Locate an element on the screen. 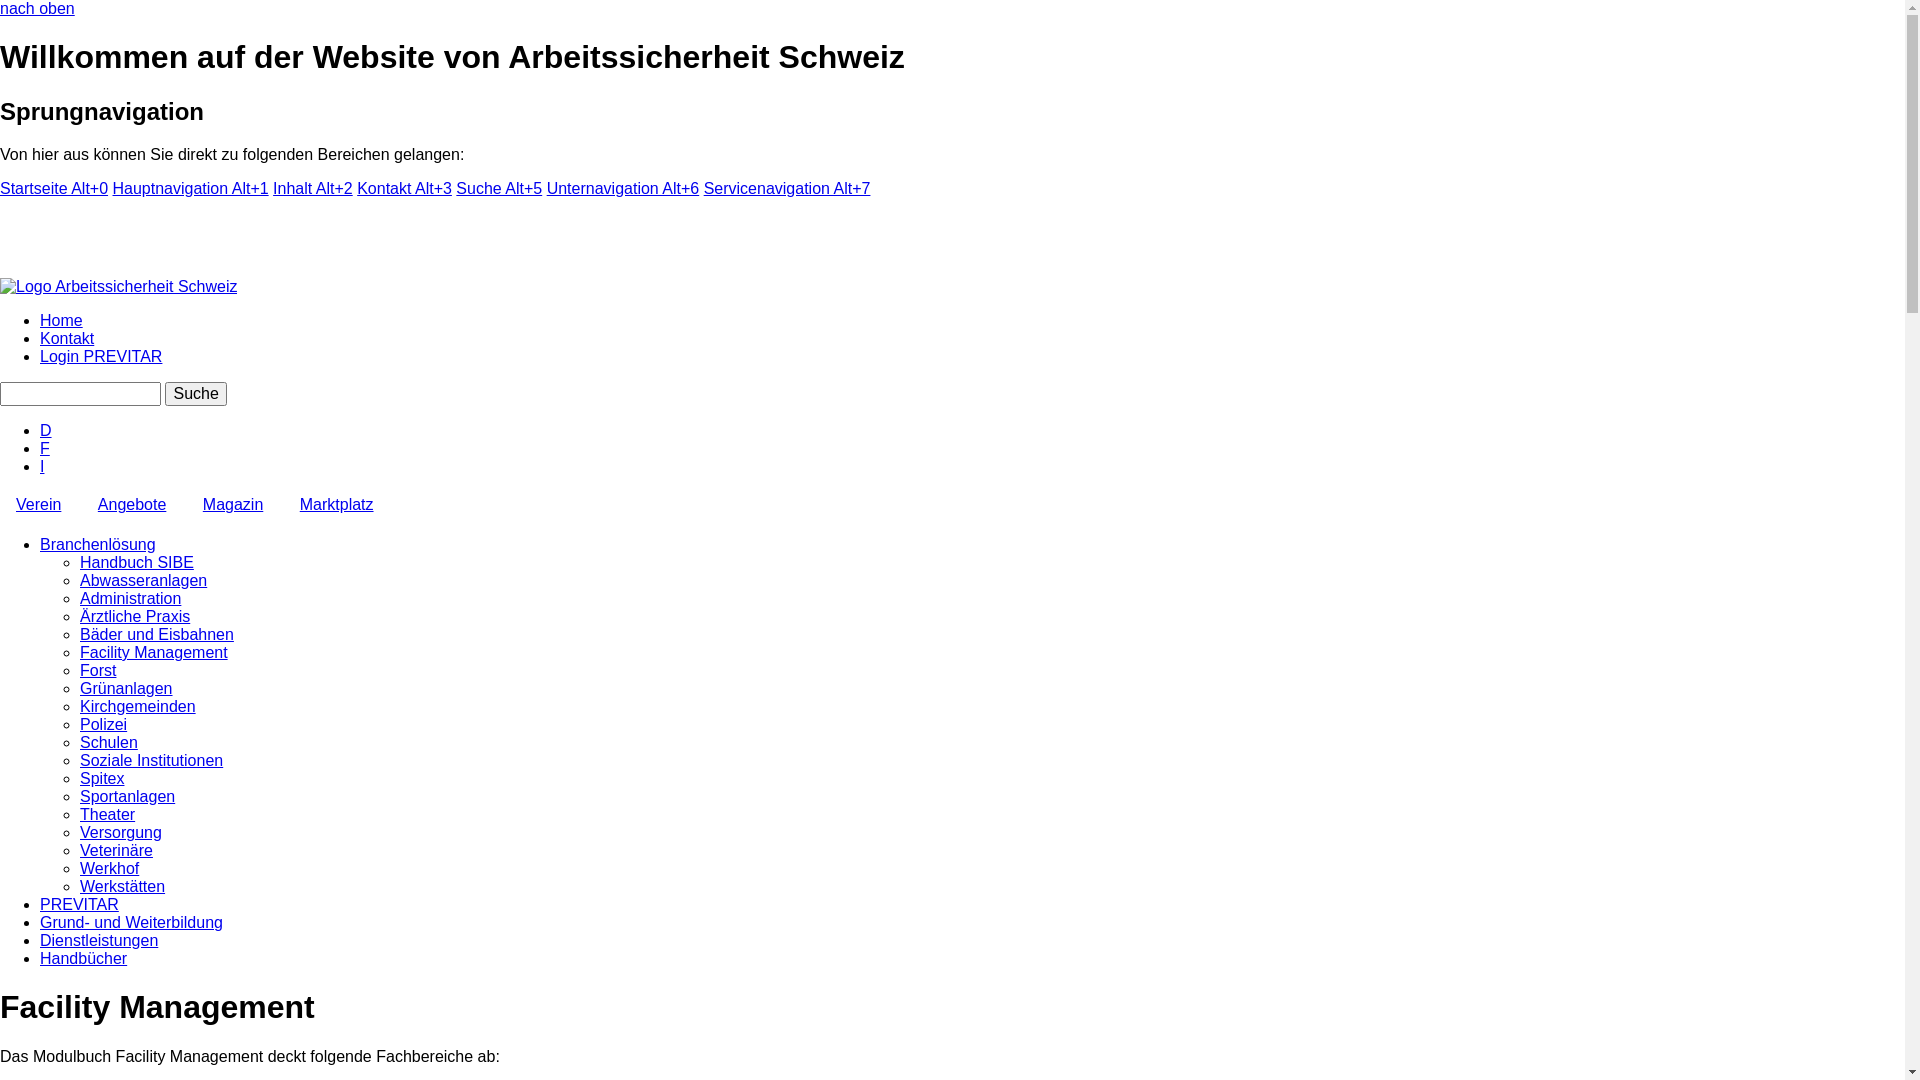 This screenshot has height=1080, width=1920. Magazin is located at coordinates (233, 506).